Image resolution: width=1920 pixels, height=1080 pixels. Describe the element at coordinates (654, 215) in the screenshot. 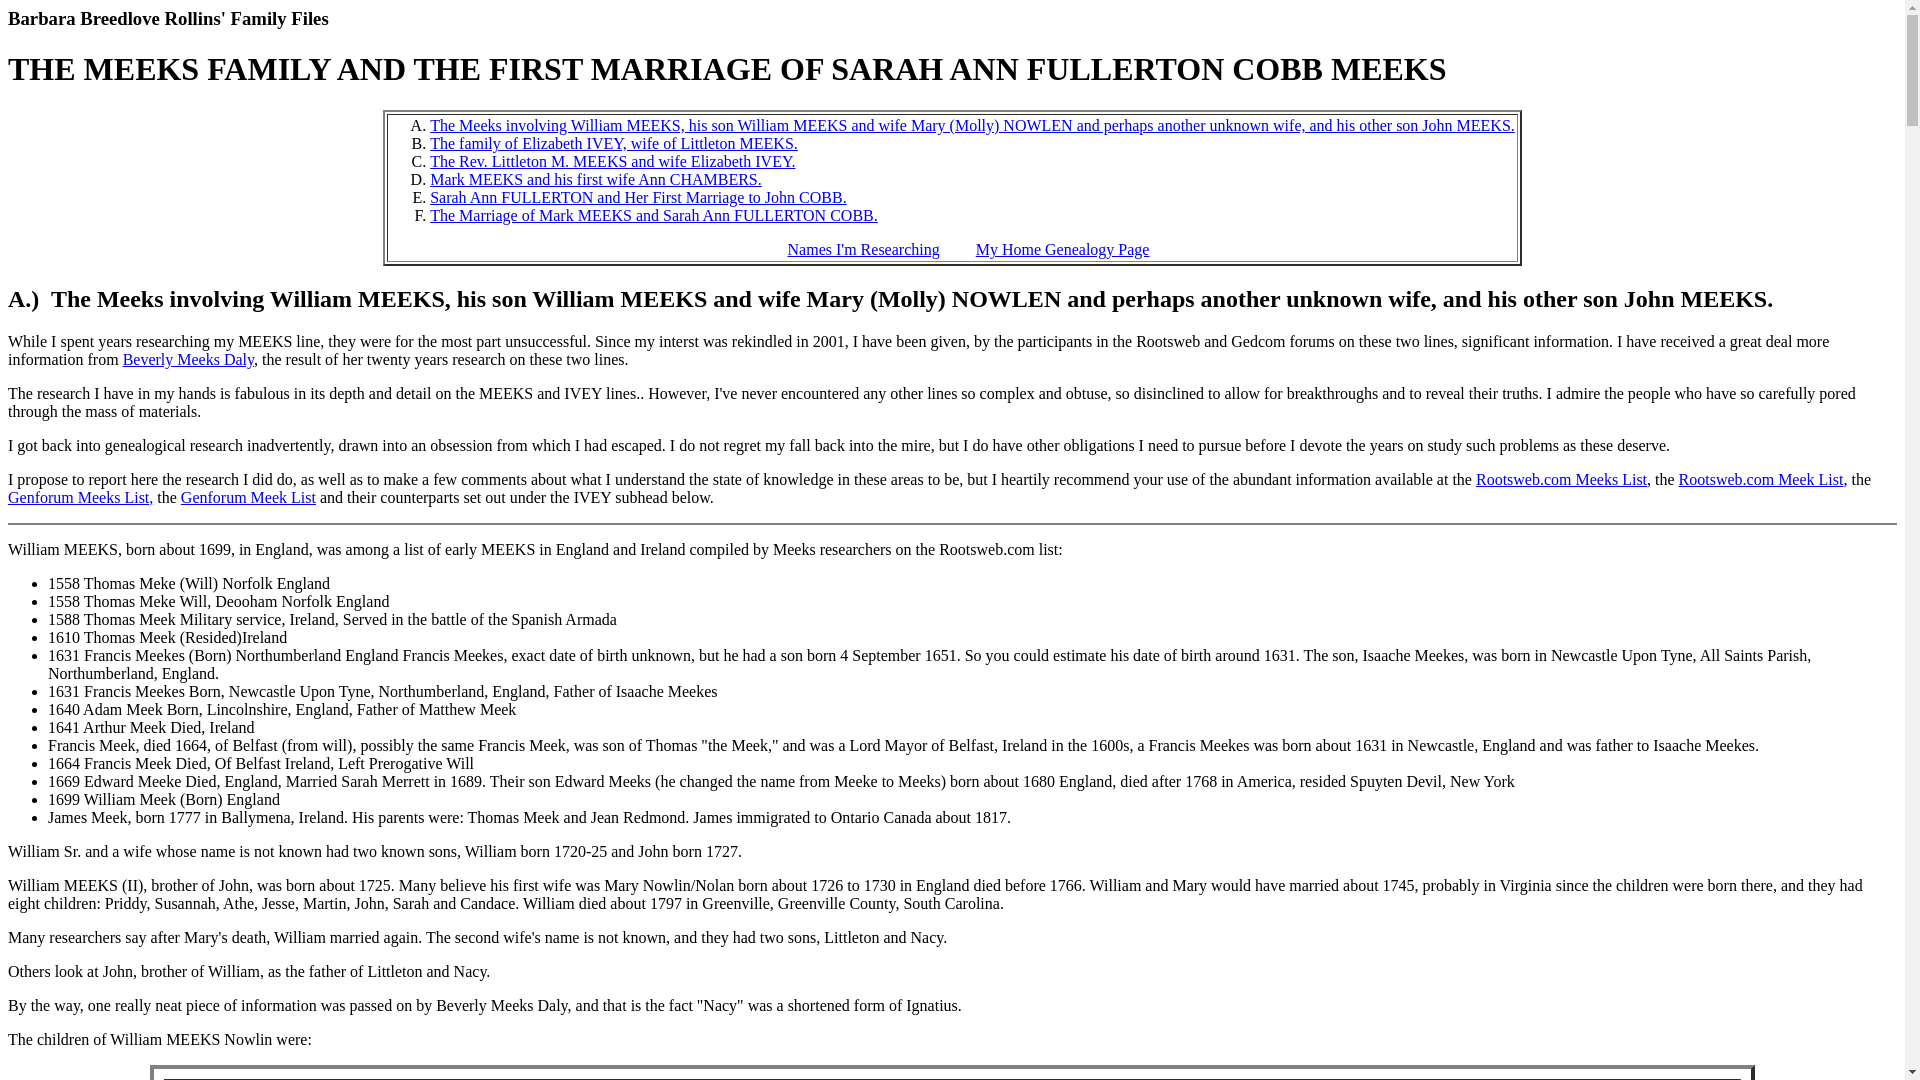

I see `The Marriage of Mark MEEKS and Sarah Ann FULLERTON COBB.` at that location.